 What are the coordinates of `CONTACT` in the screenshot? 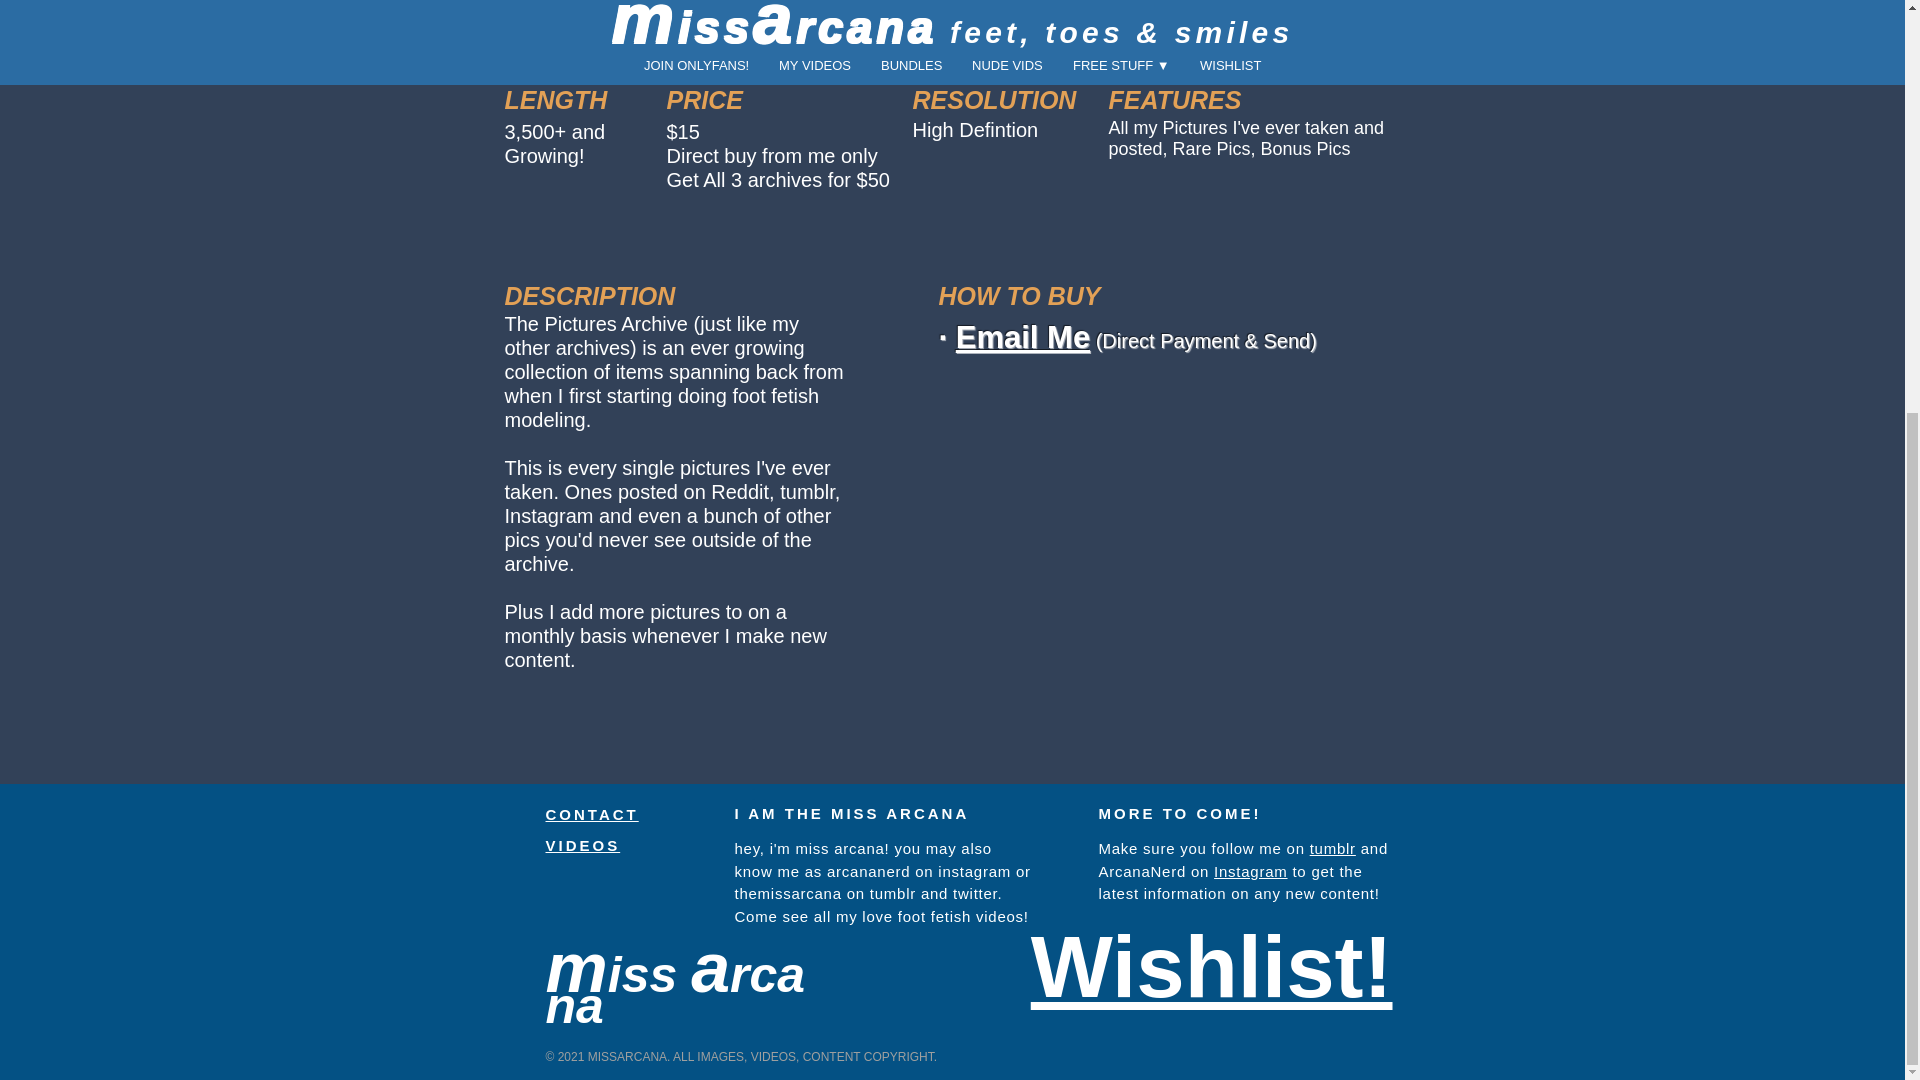 It's located at (592, 814).